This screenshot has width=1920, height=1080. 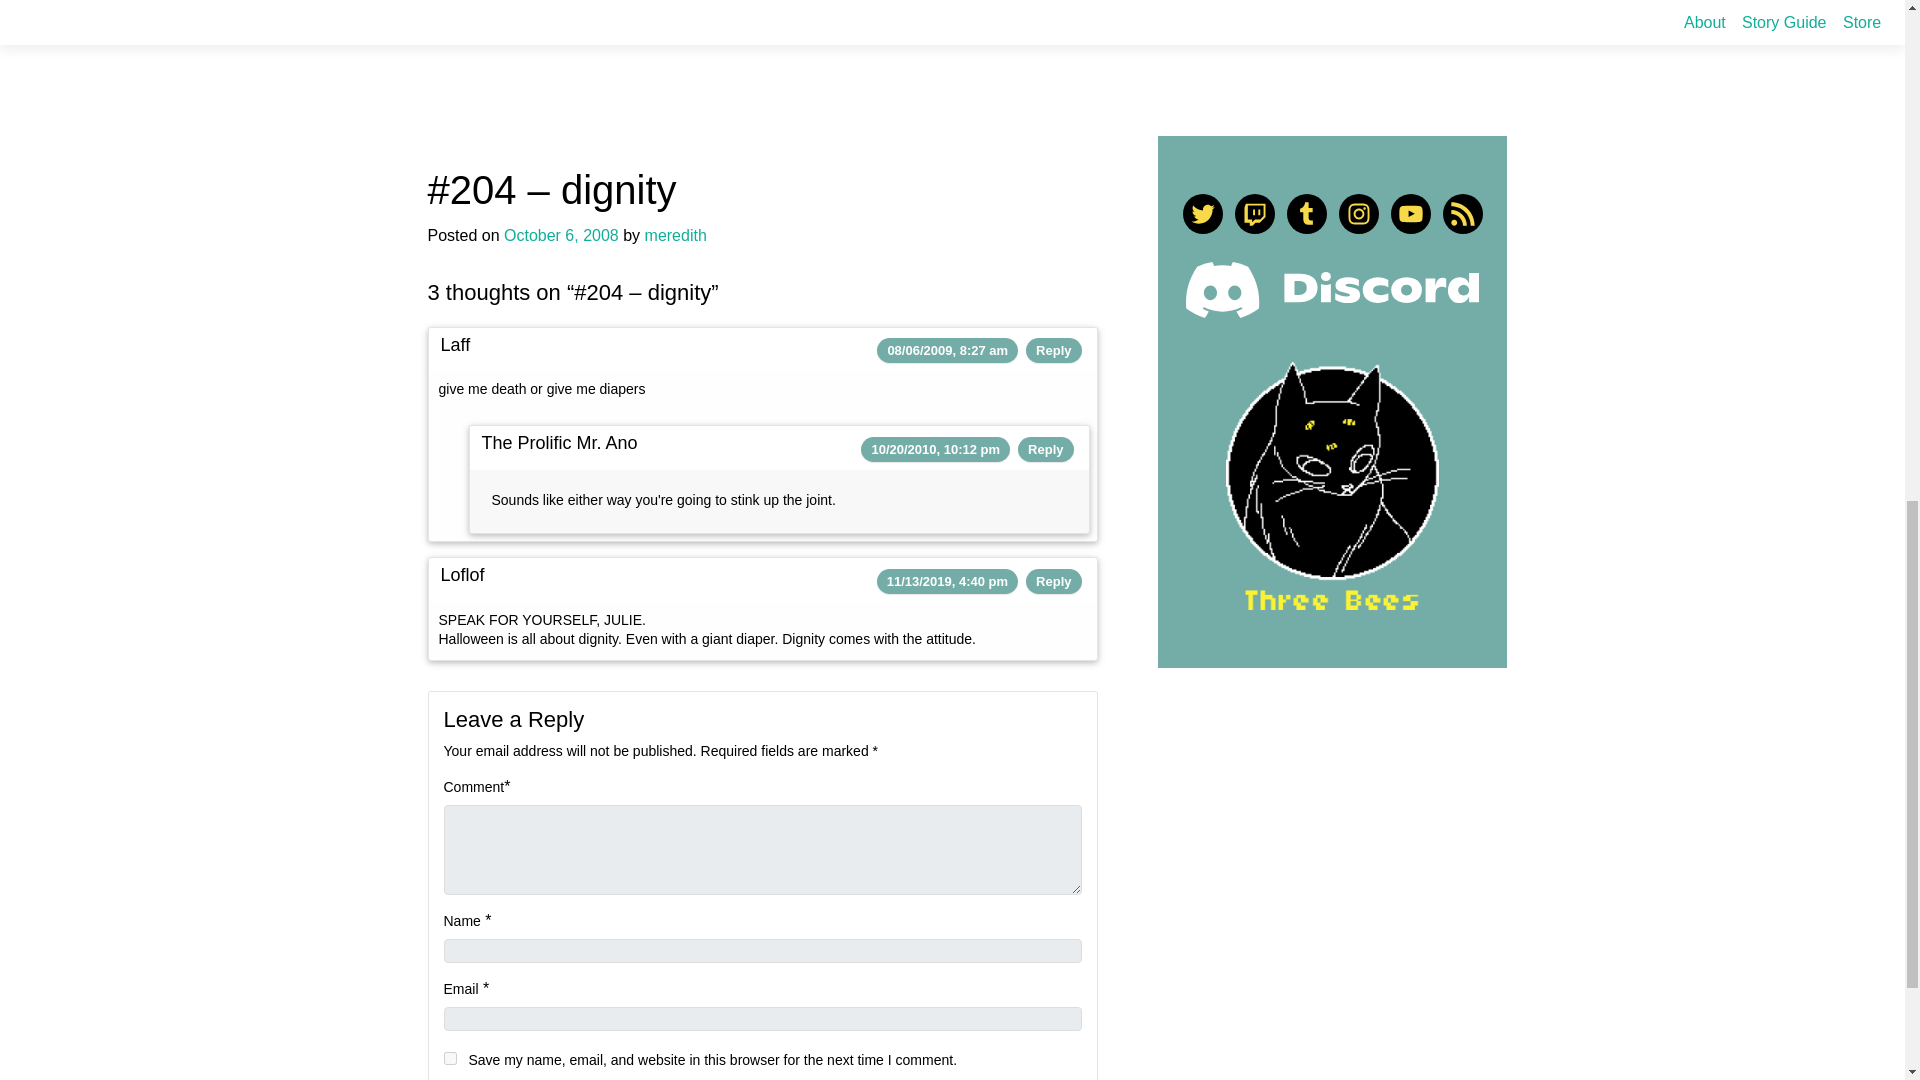 What do you see at coordinates (1045, 448) in the screenshot?
I see `Reply` at bounding box center [1045, 448].